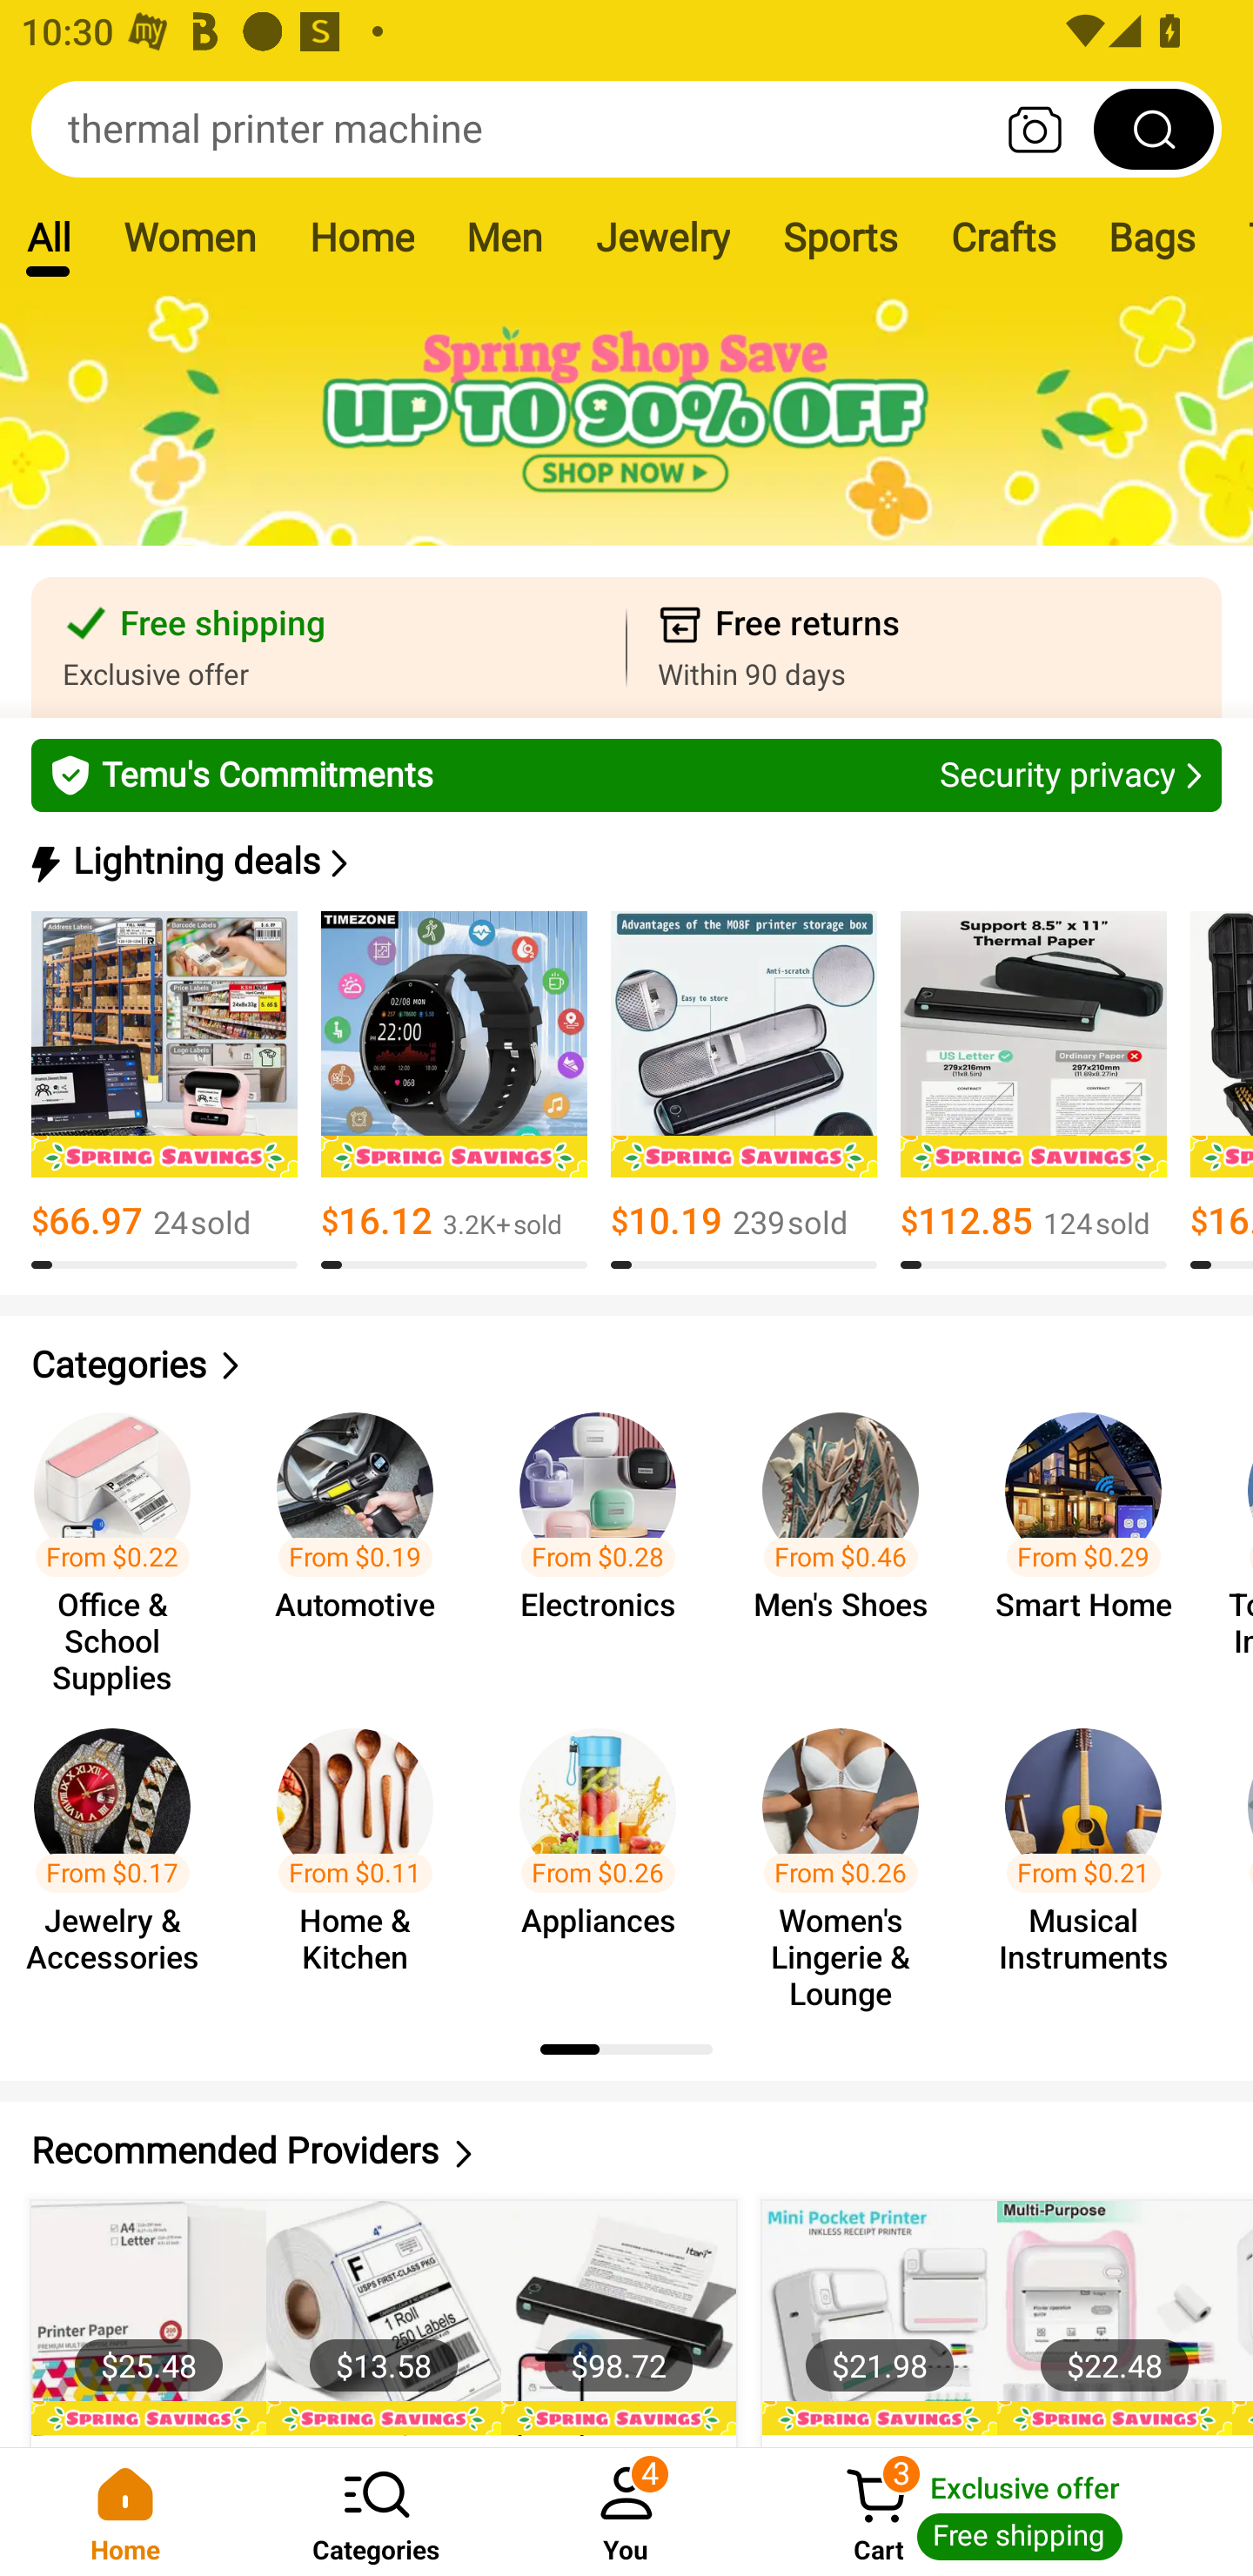  I want to click on $66.97 24￼sold 8.0, so click(164, 1090).